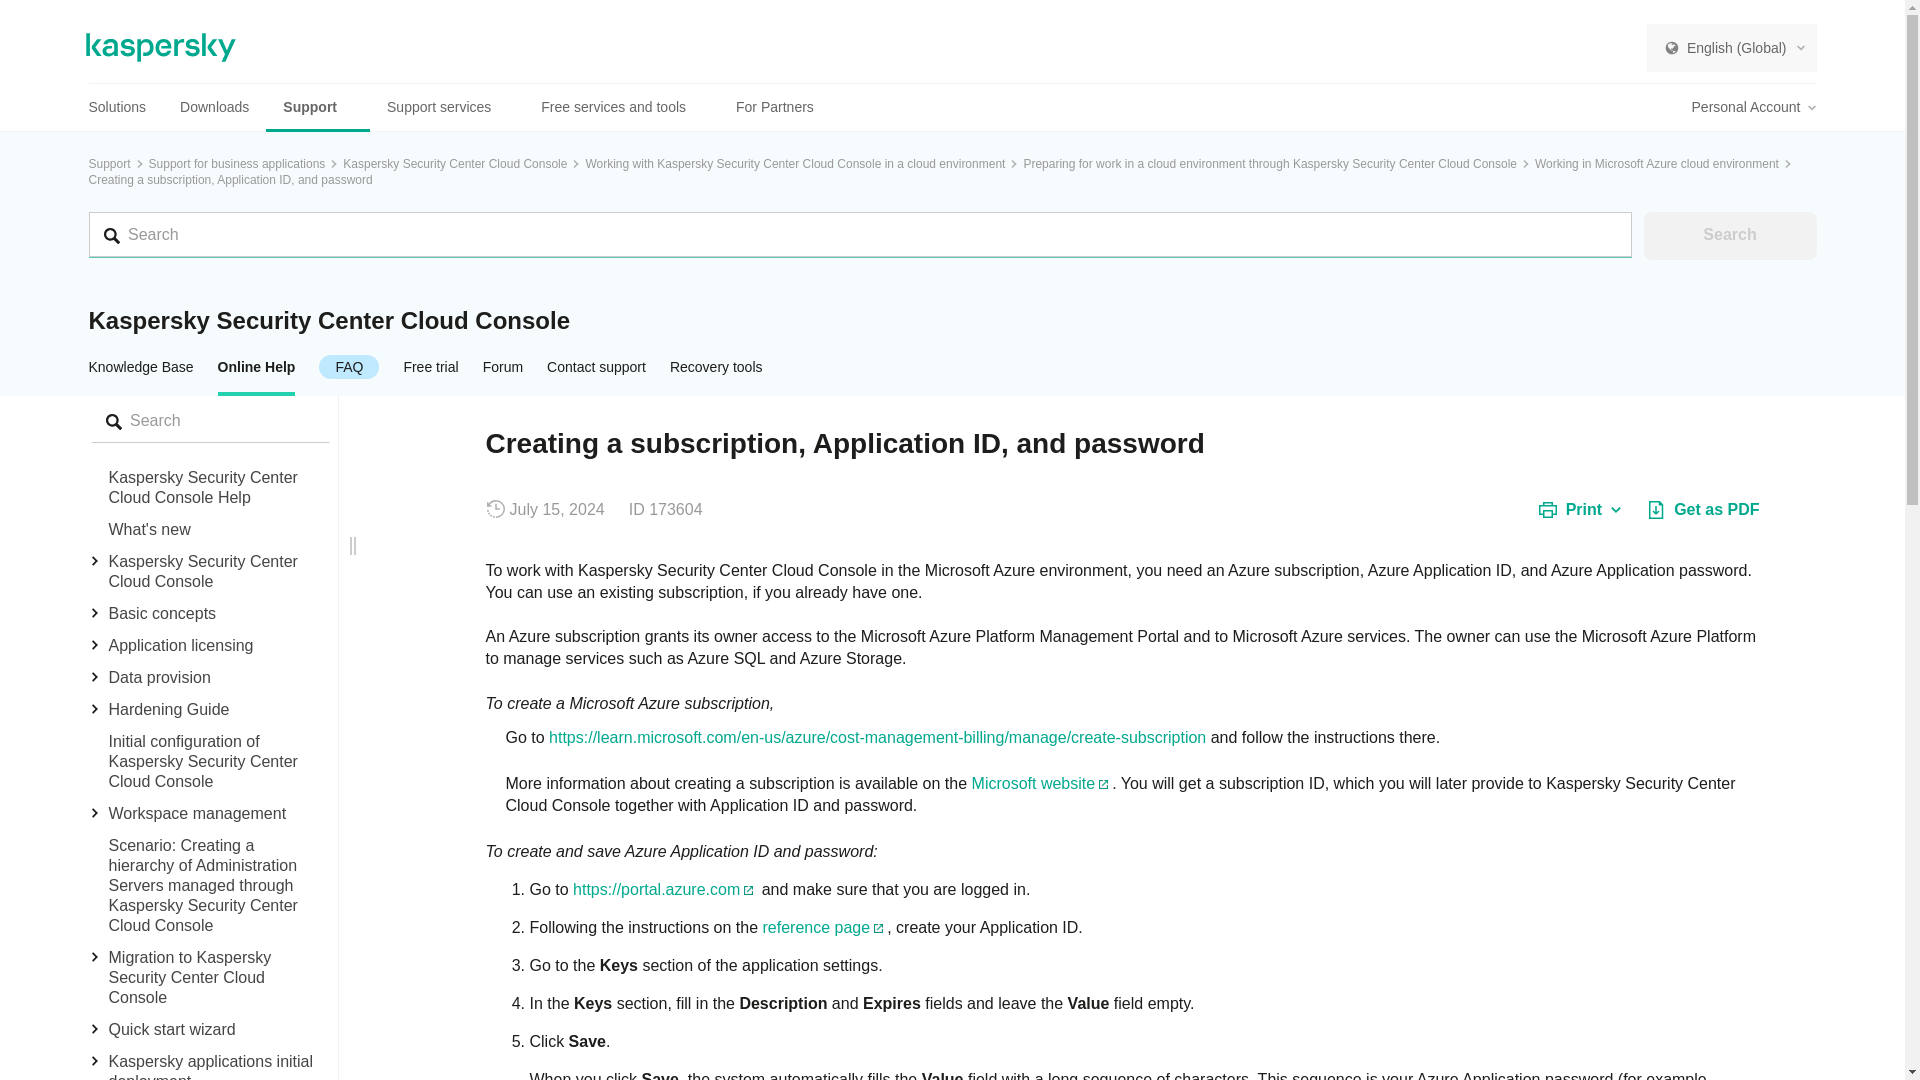 Image resolution: width=1920 pixels, height=1080 pixels. Describe the element at coordinates (126, 107) in the screenshot. I see `Solutions` at that location.